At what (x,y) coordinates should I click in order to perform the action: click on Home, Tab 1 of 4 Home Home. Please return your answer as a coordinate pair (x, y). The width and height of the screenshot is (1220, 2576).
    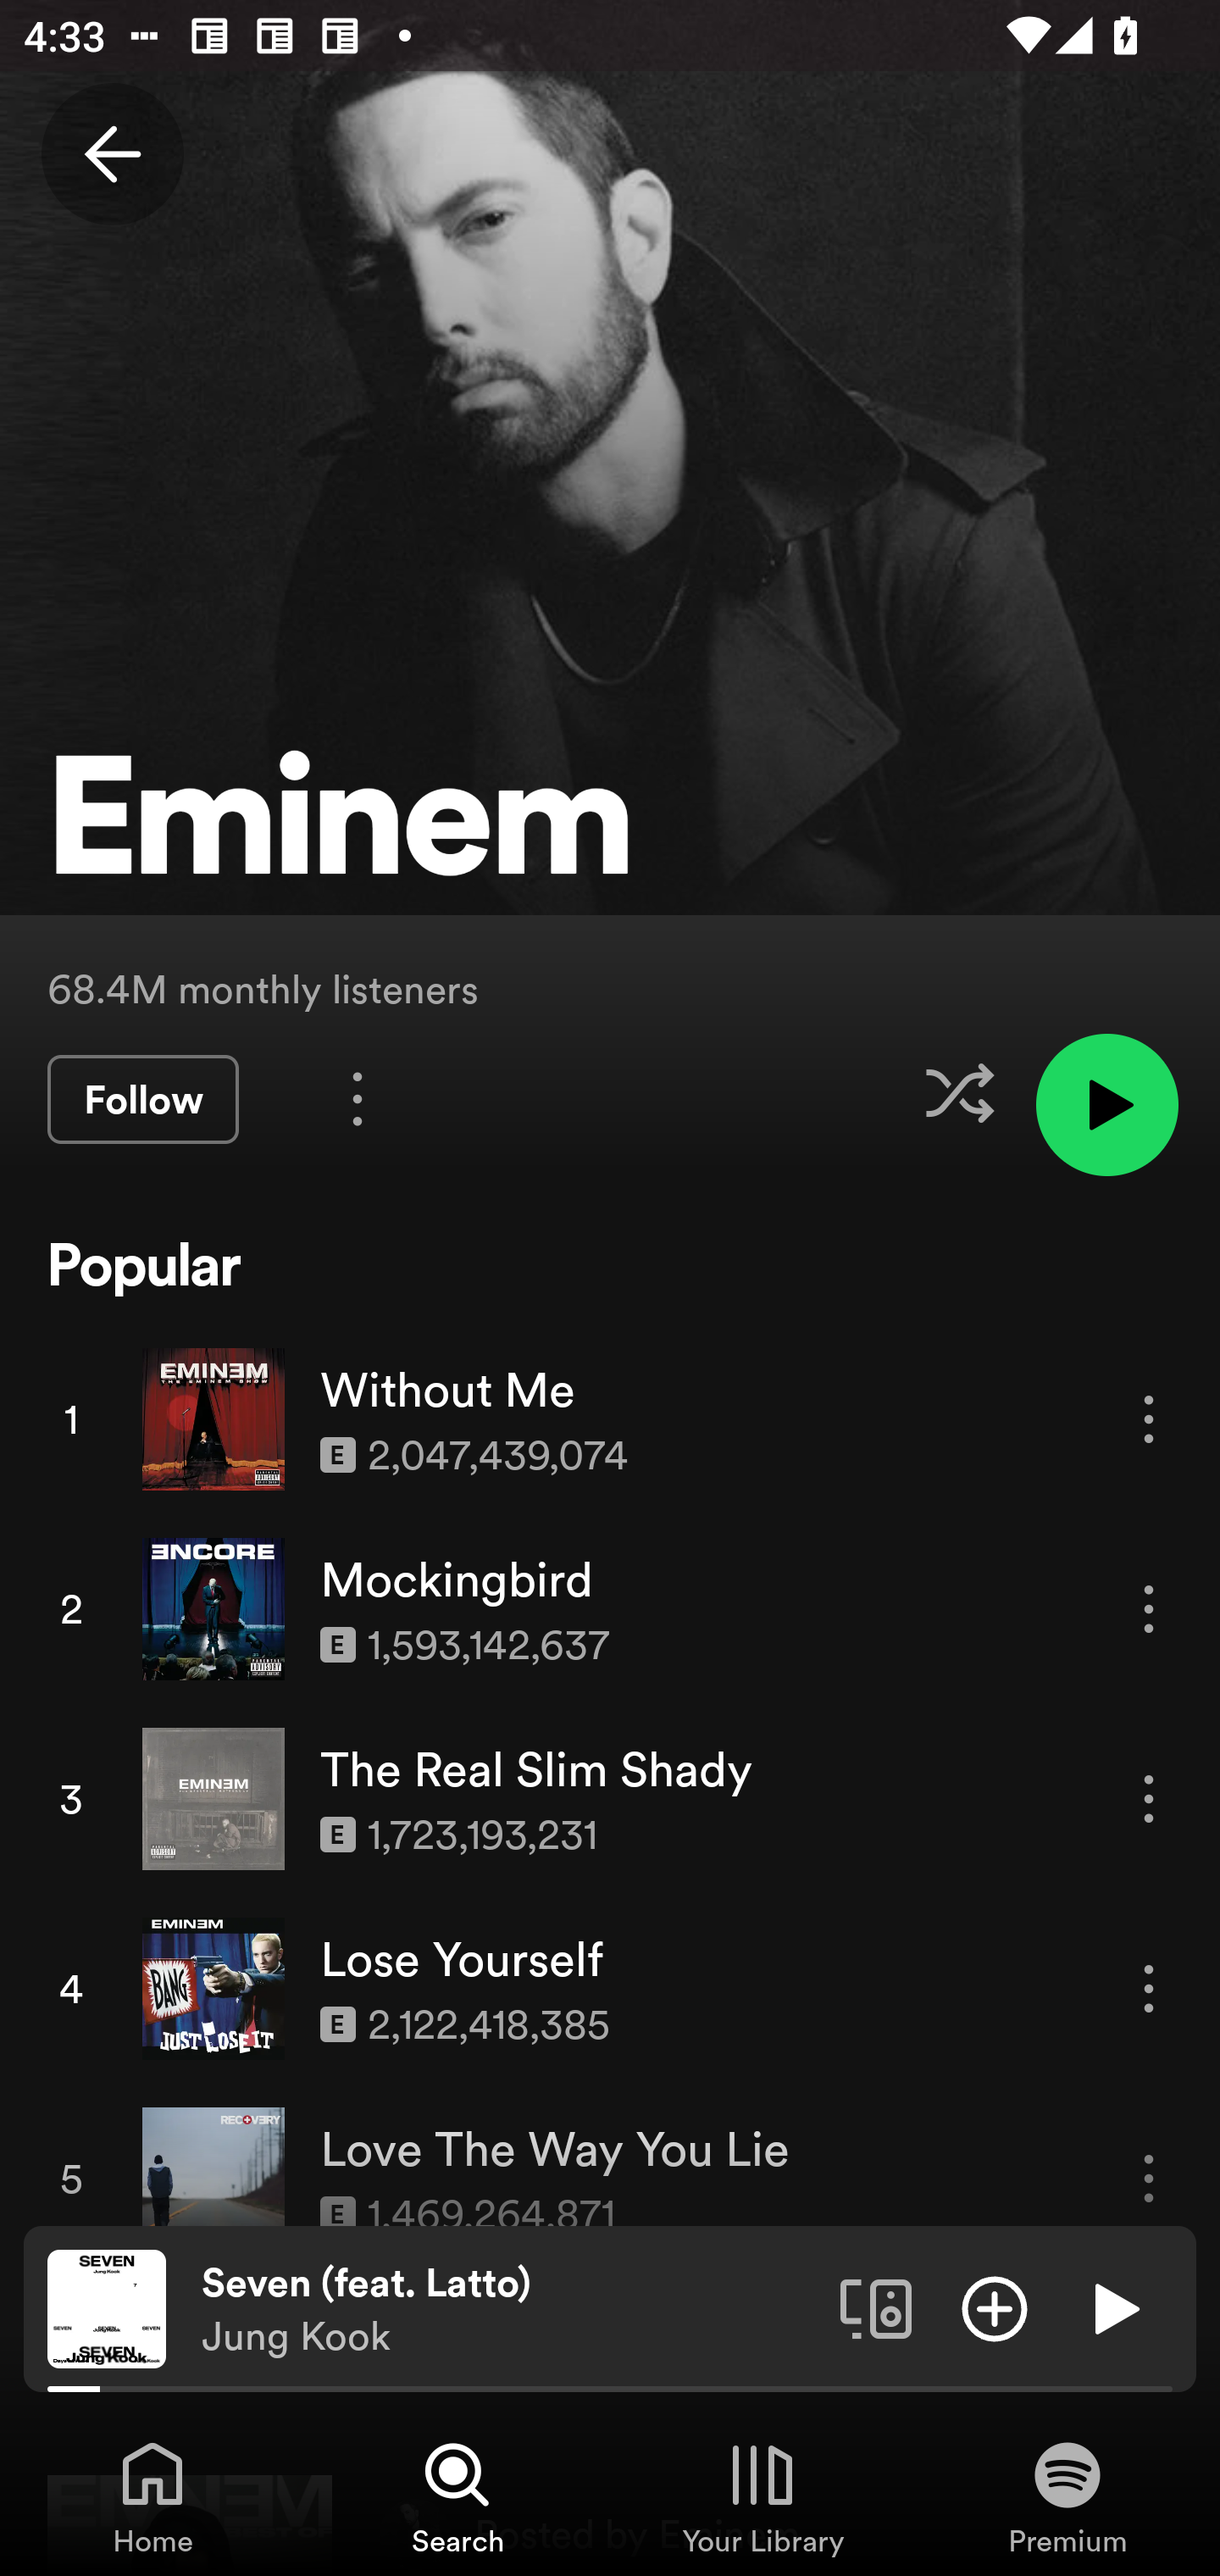
    Looking at the image, I should click on (152, 2496).